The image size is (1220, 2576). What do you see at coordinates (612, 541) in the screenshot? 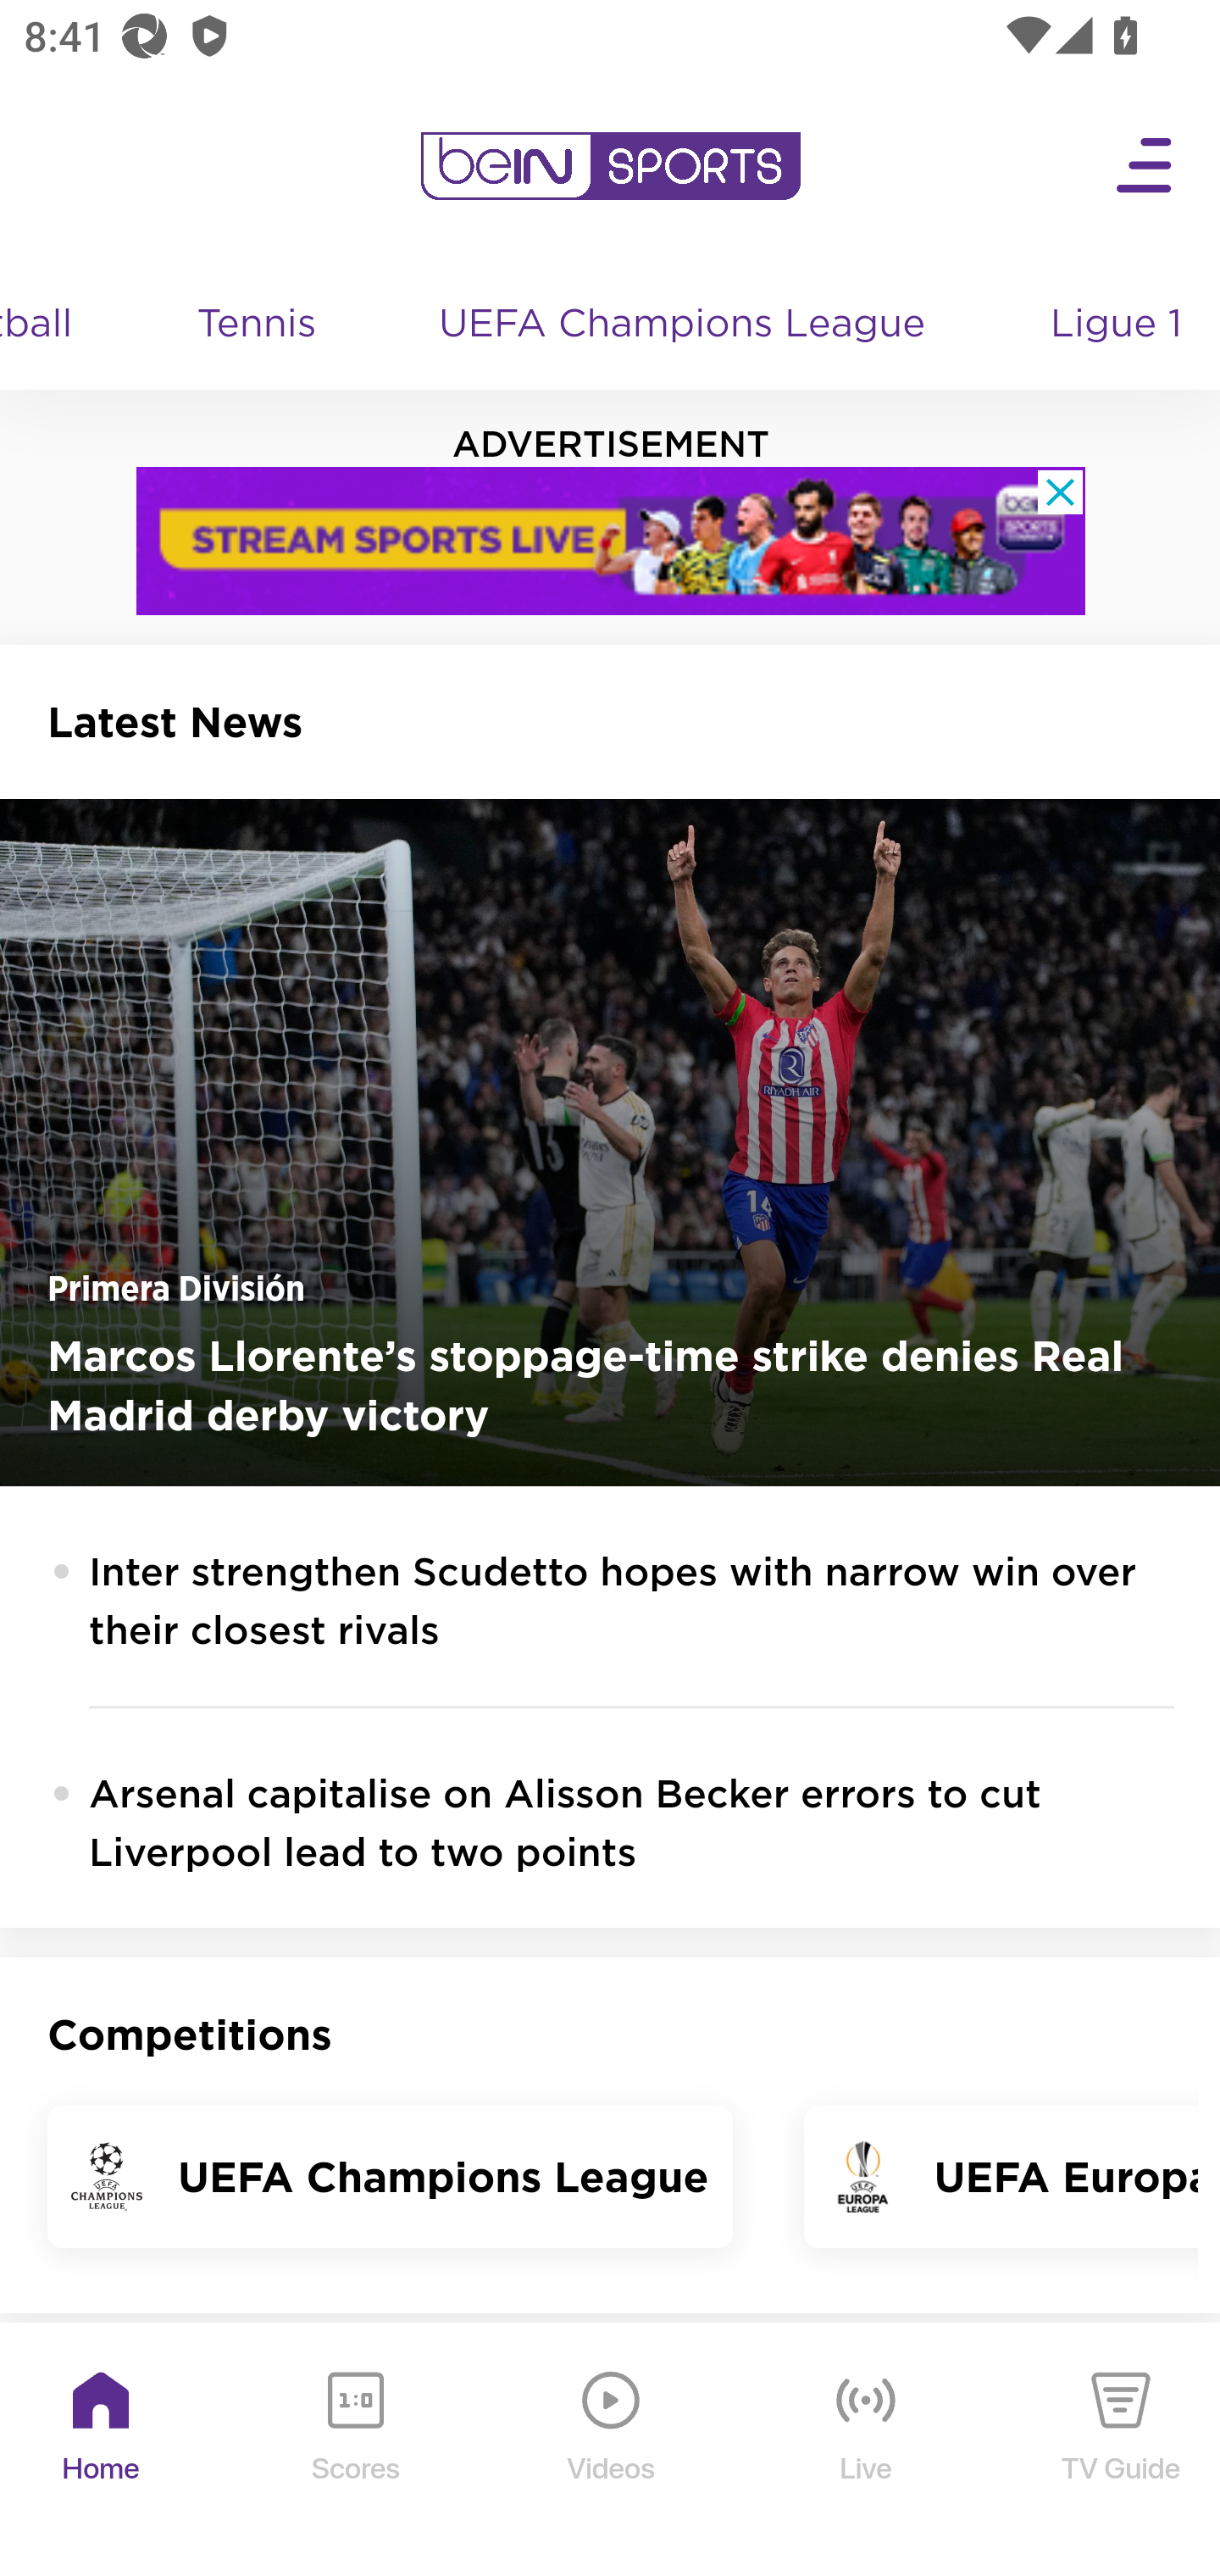
I see `l8psv8uu` at bounding box center [612, 541].